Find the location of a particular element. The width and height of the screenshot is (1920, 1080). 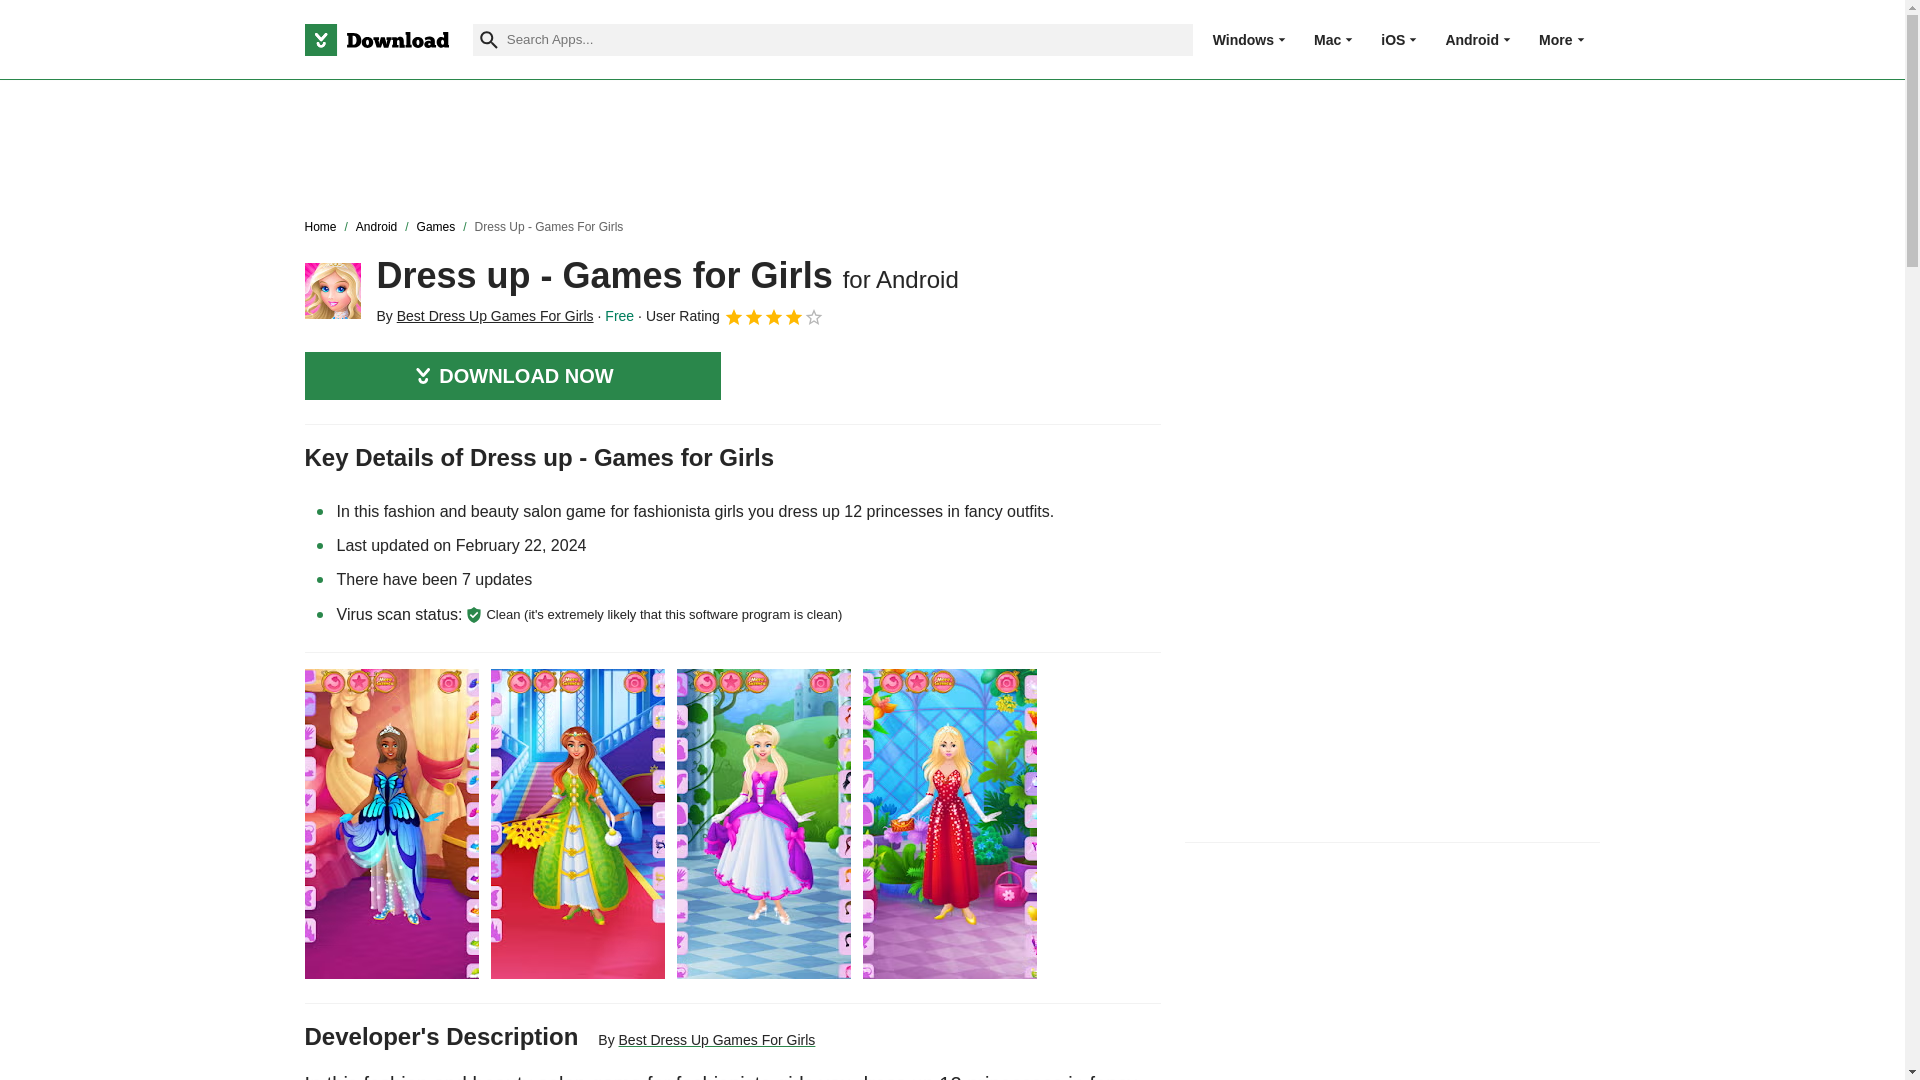

Dress up - Games for Girls for Android is located at coordinates (332, 290).